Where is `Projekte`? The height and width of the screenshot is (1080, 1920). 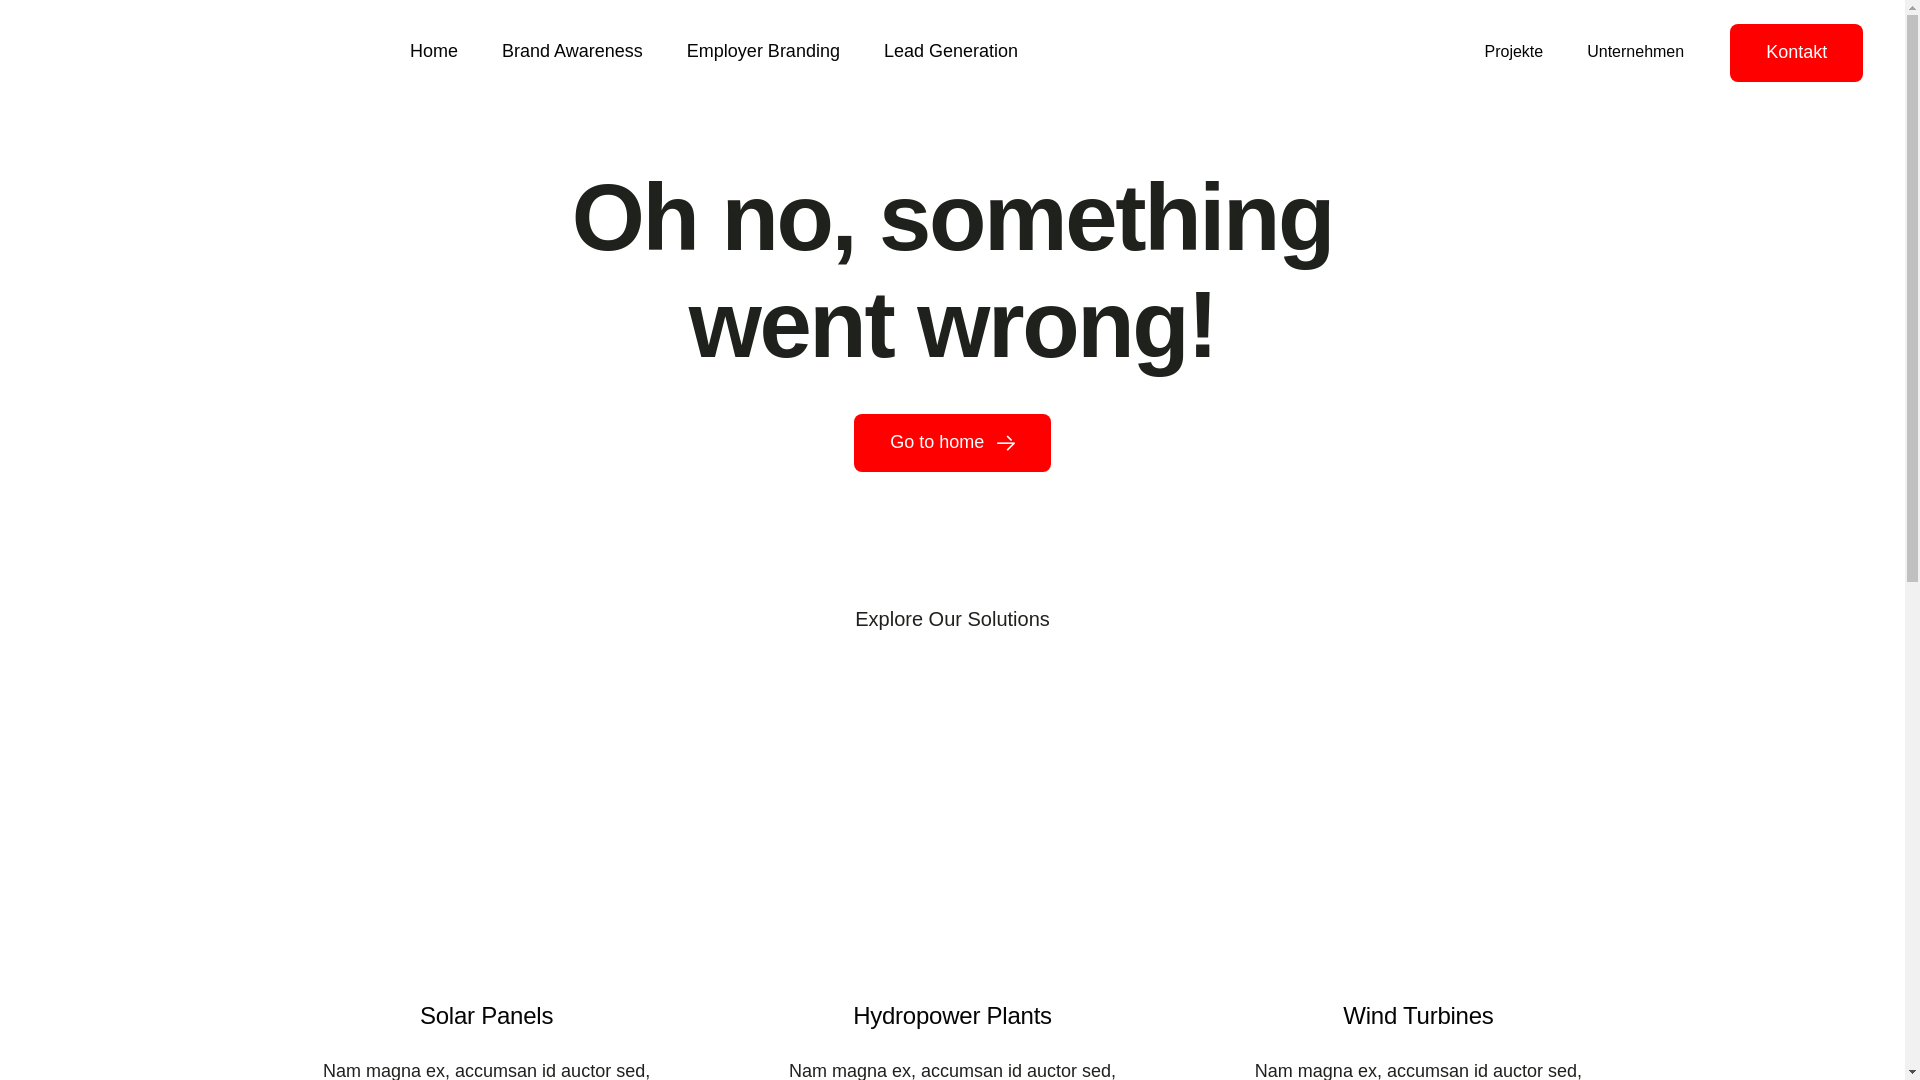
Projekte is located at coordinates (1514, 52).